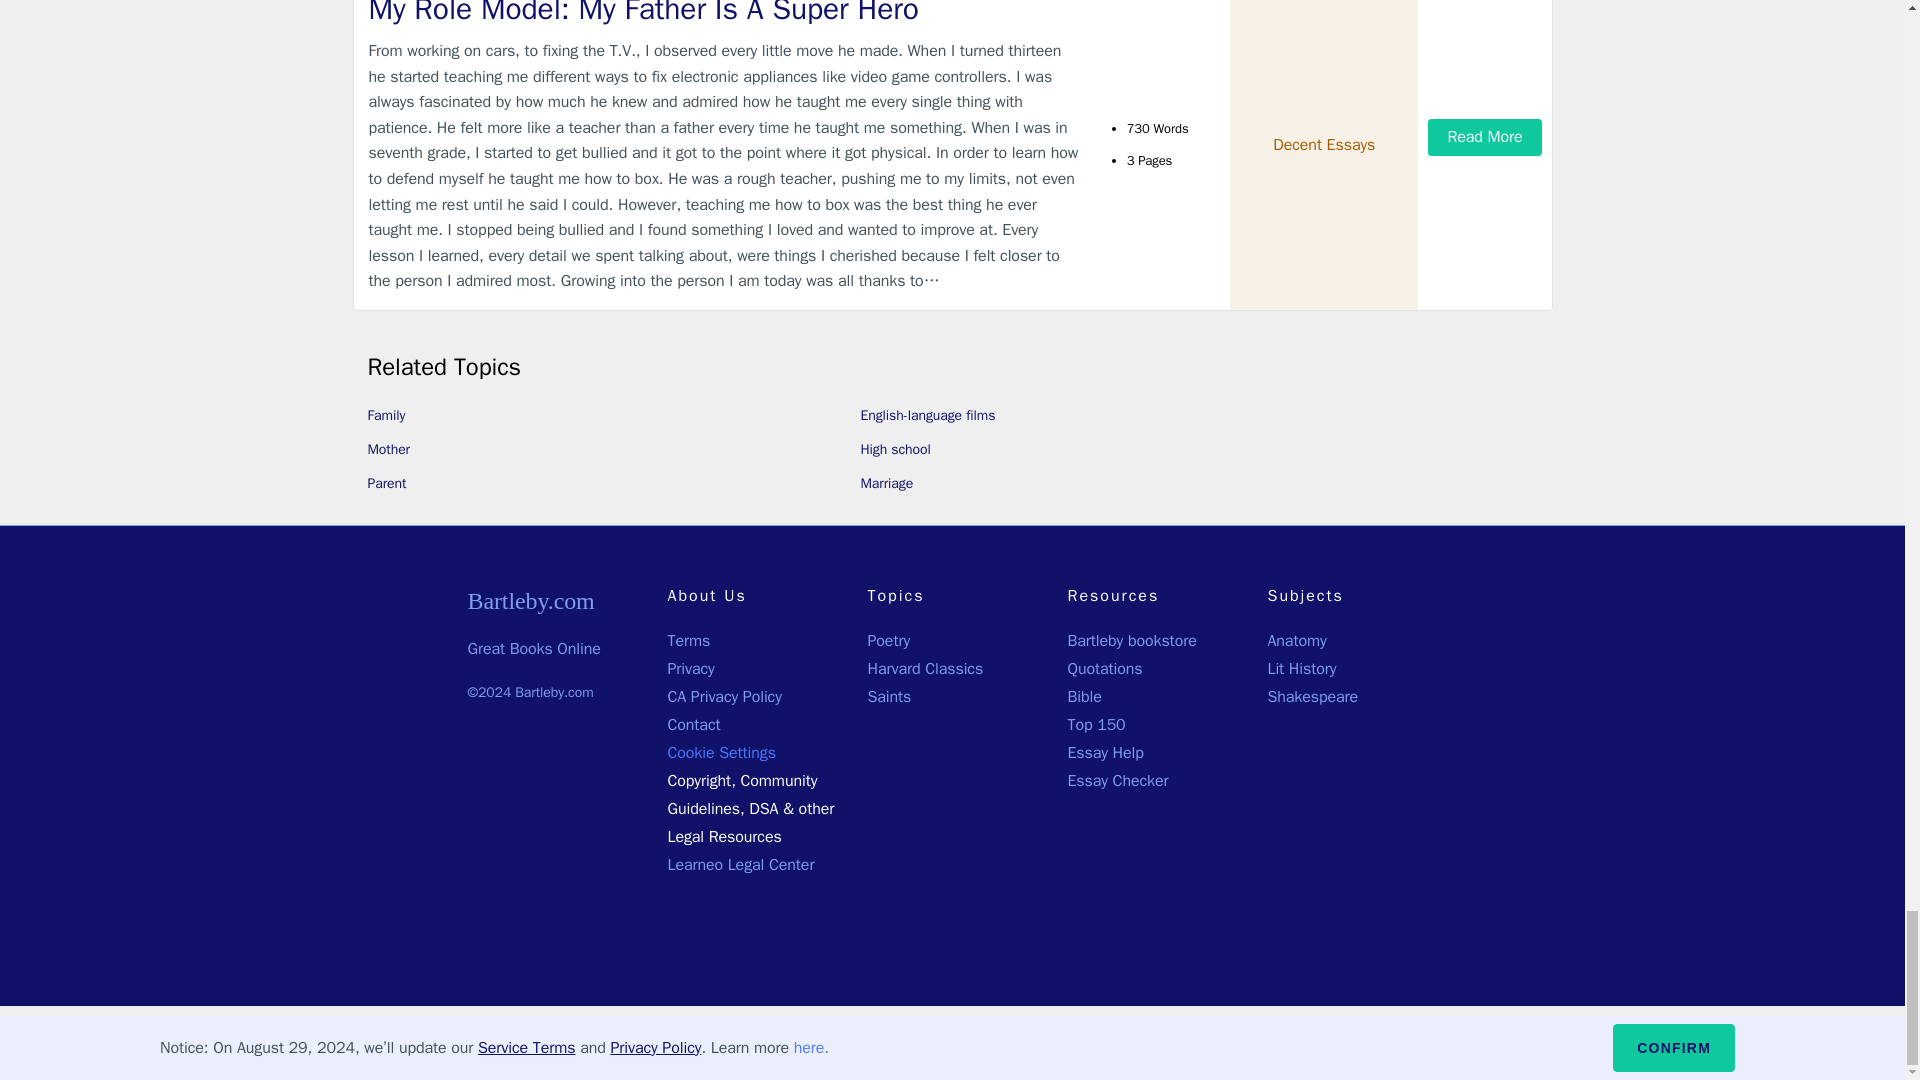 The height and width of the screenshot is (1080, 1920). What do you see at coordinates (386, 416) in the screenshot?
I see `Family` at bounding box center [386, 416].